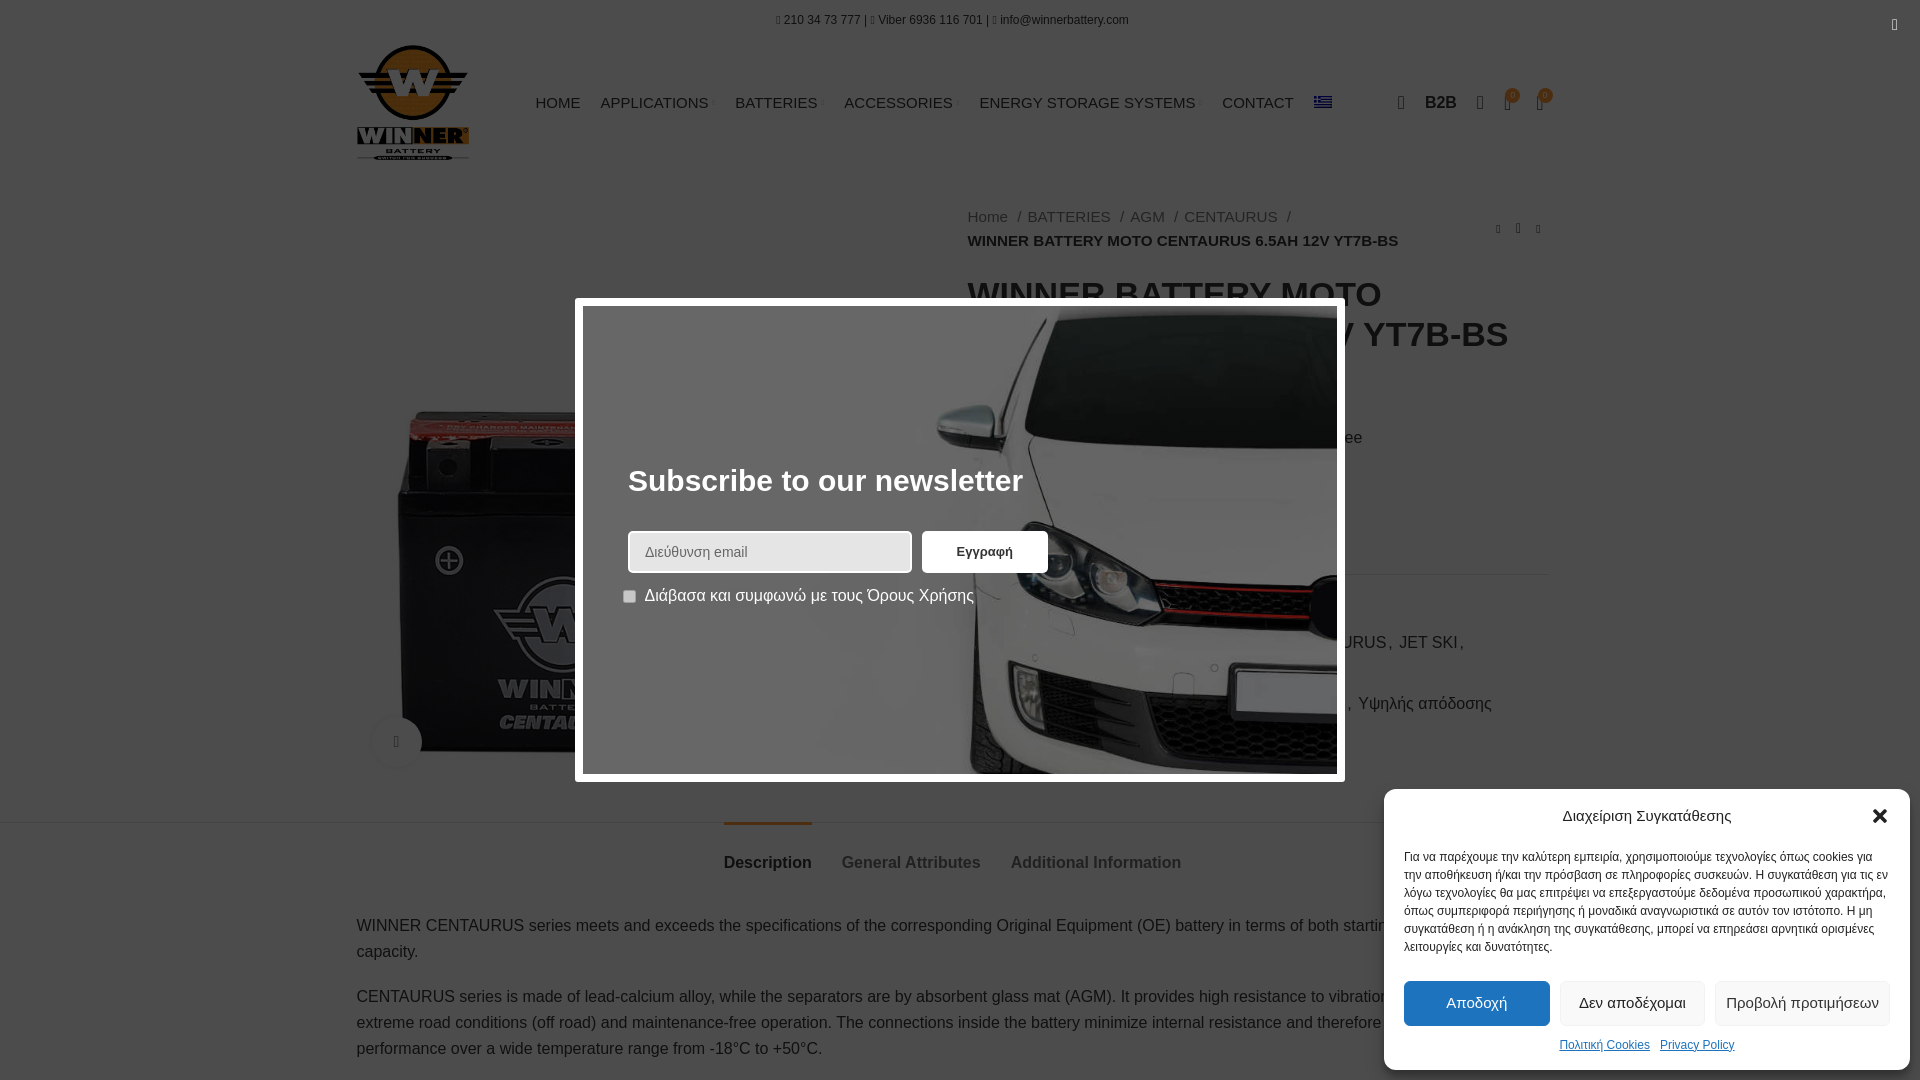  Describe the element at coordinates (556, 102) in the screenshot. I see `HOME` at that location.